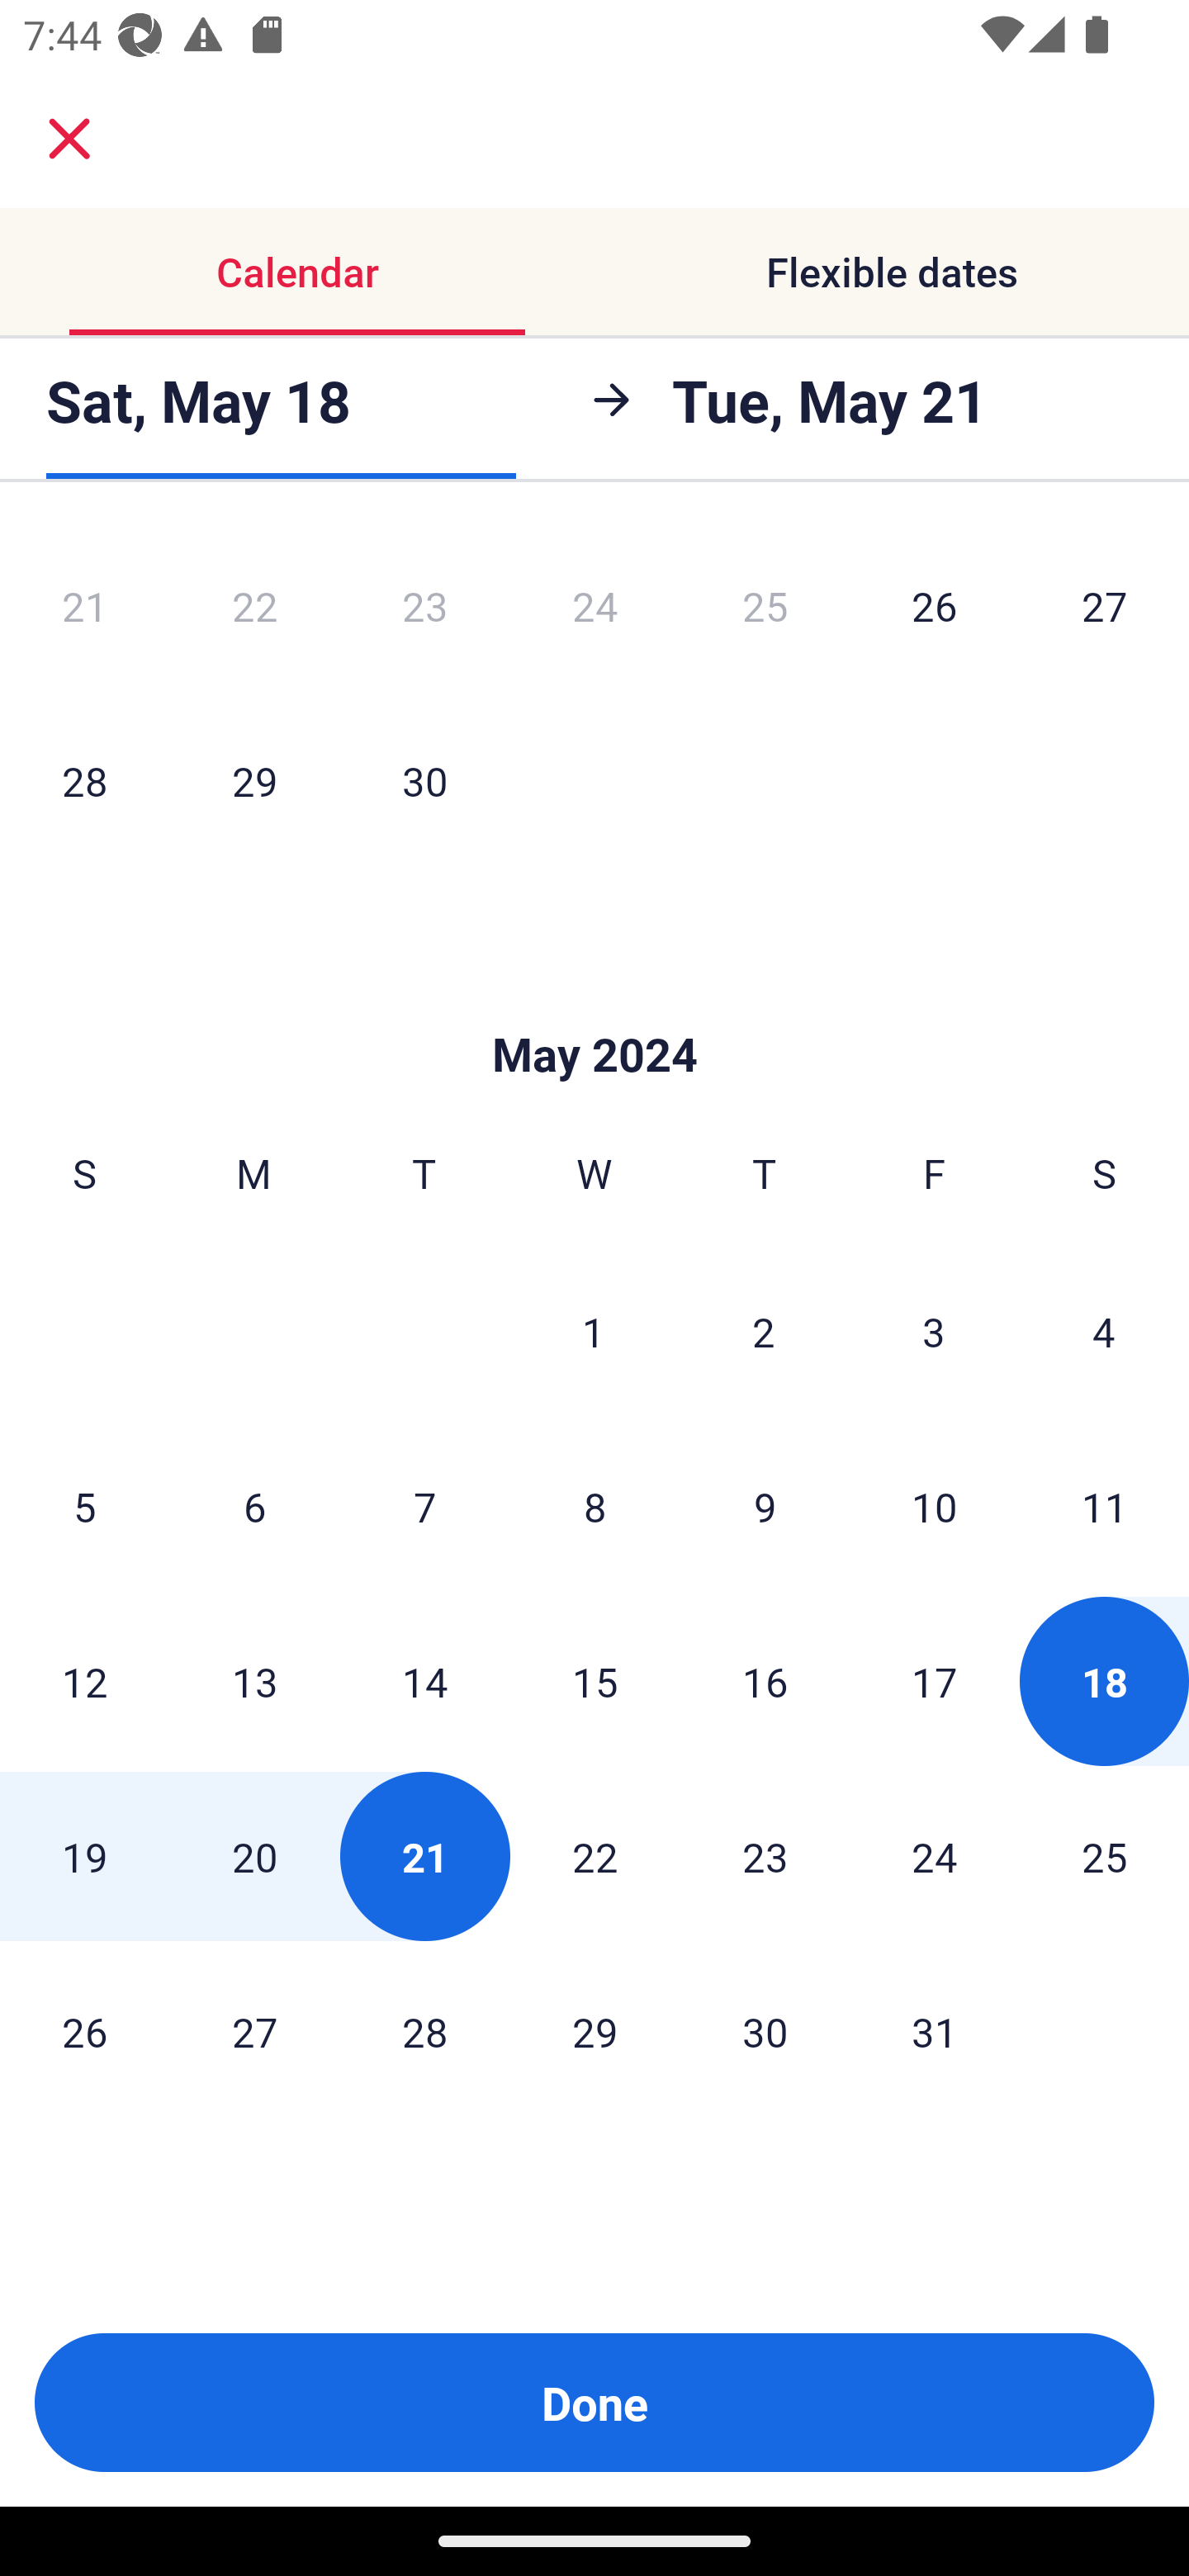 Image resolution: width=1189 pixels, height=2576 pixels. What do you see at coordinates (84, 780) in the screenshot?
I see `28 Sunday, April 28, 2024` at bounding box center [84, 780].